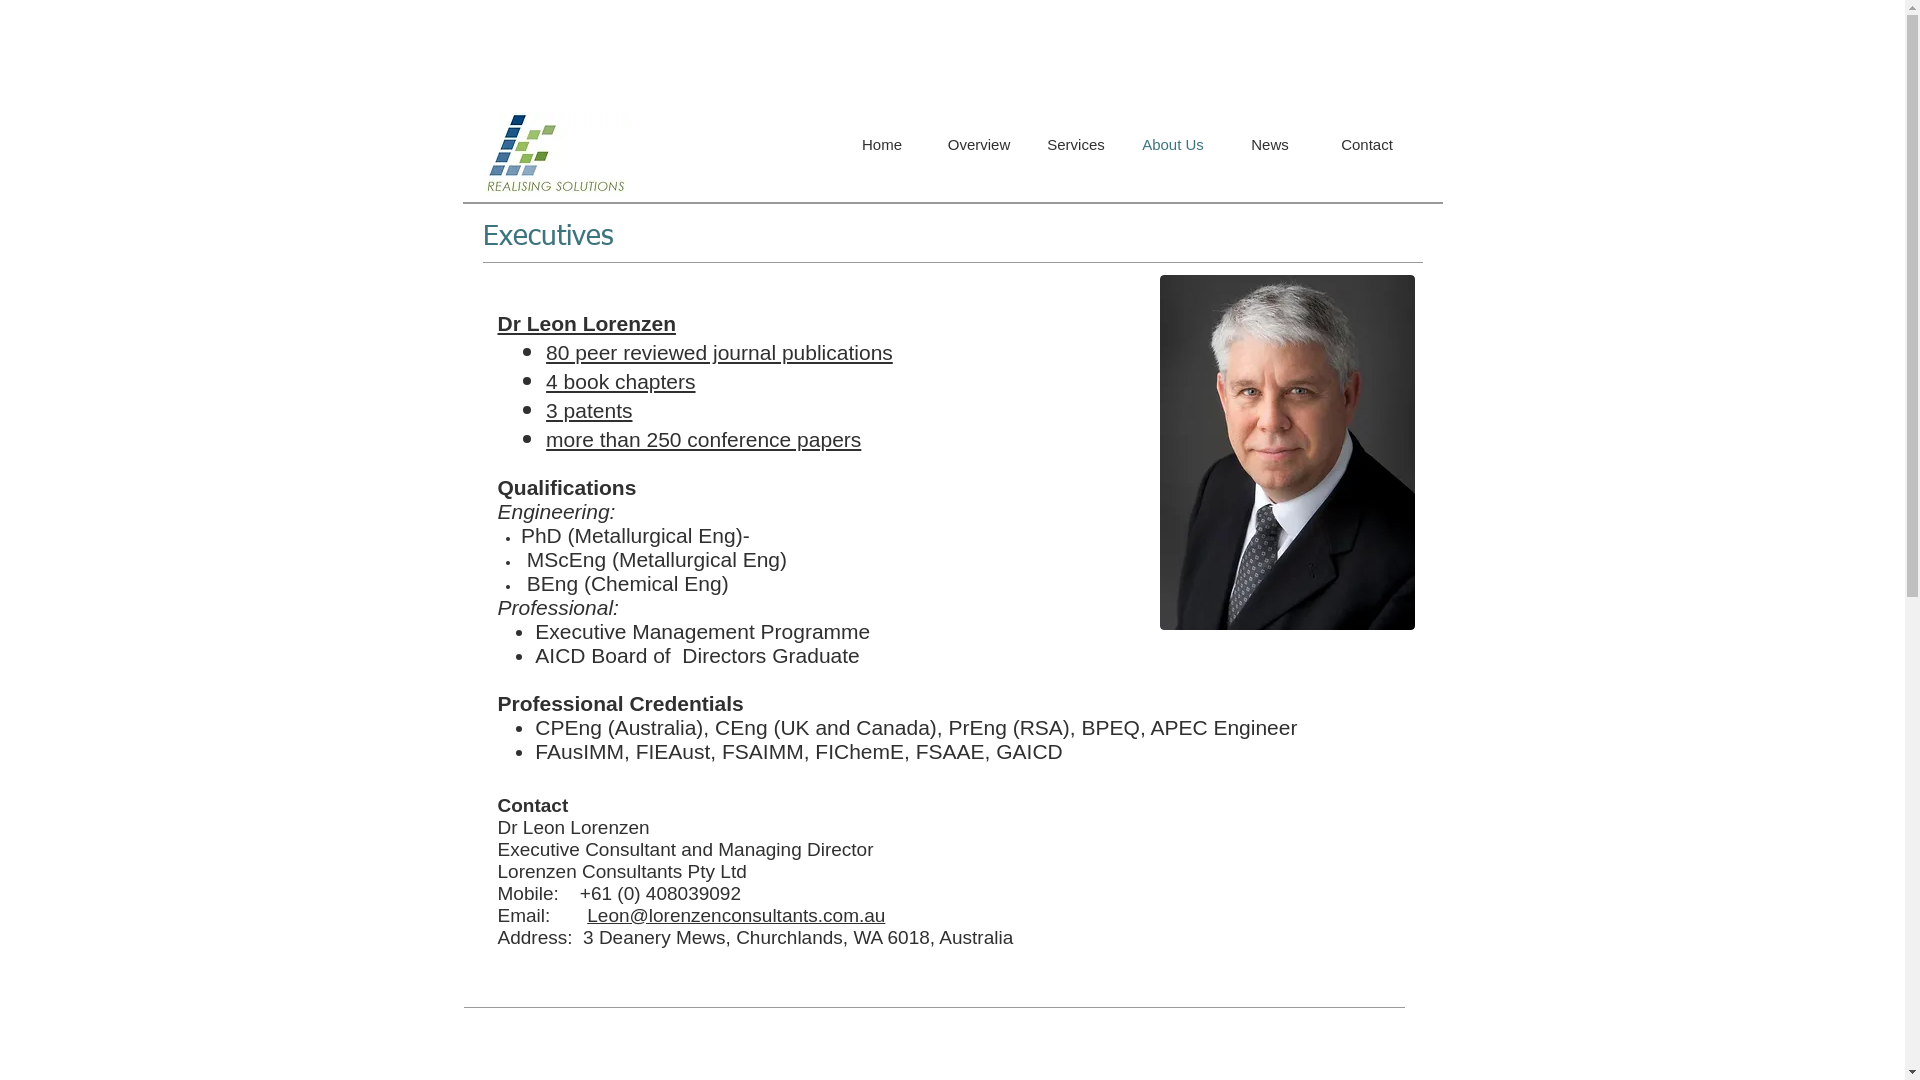  Describe the element at coordinates (1076, 145) in the screenshot. I see `Services` at that location.